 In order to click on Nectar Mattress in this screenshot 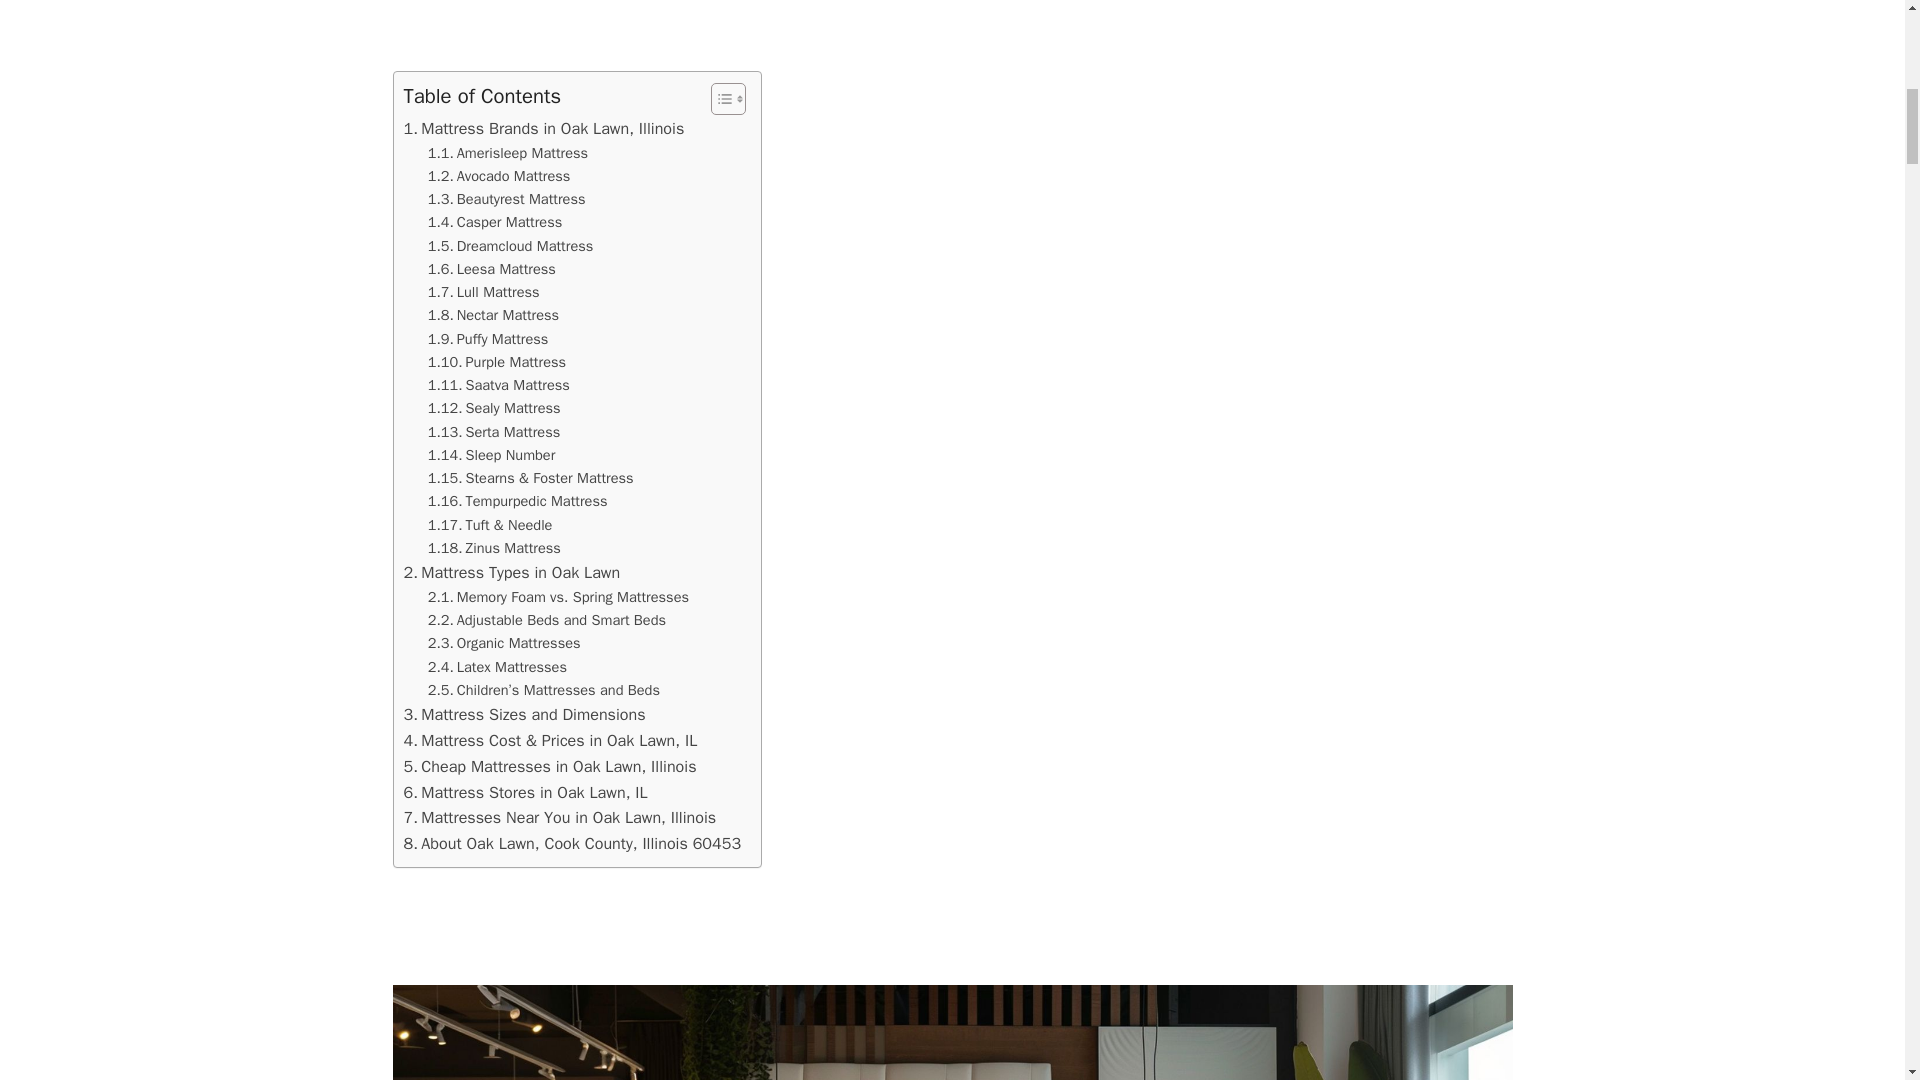, I will do `click(493, 315)`.